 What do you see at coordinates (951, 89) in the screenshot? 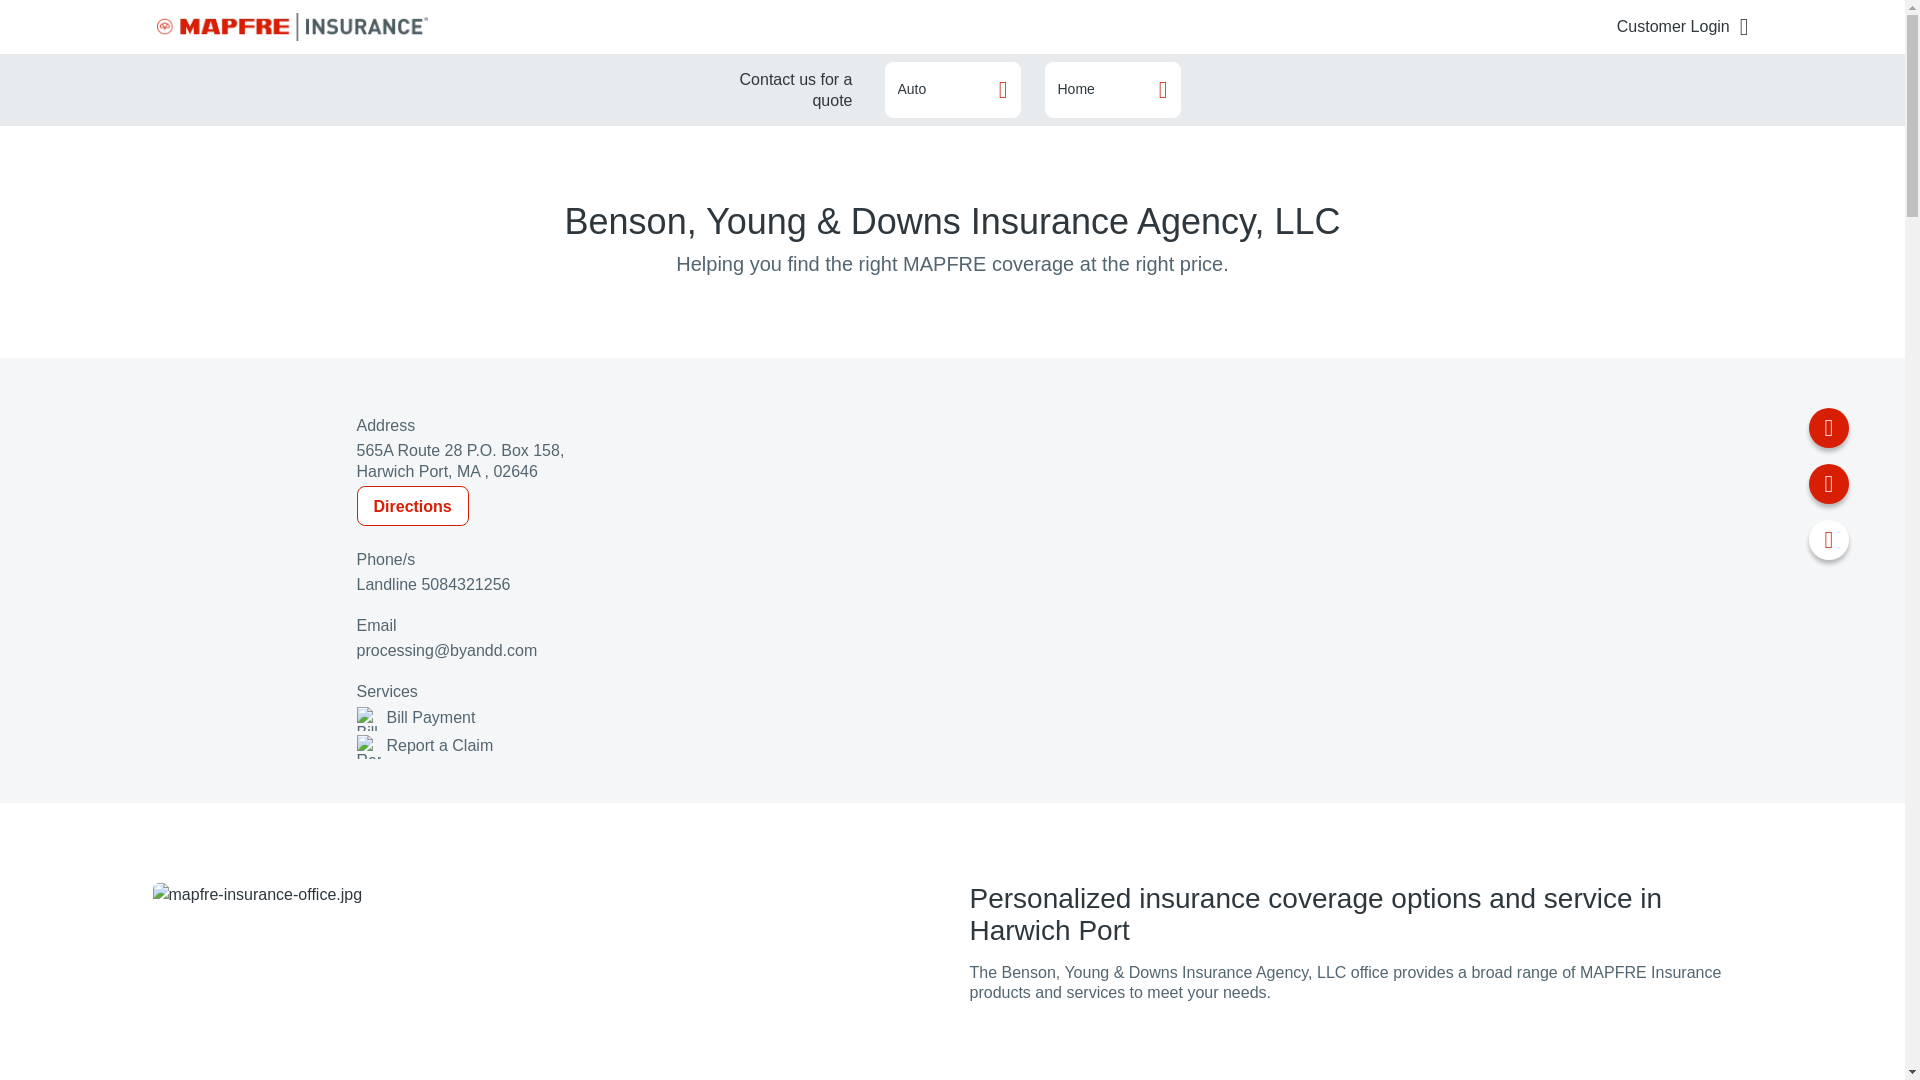
I see `Auto` at bounding box center [951, 89].